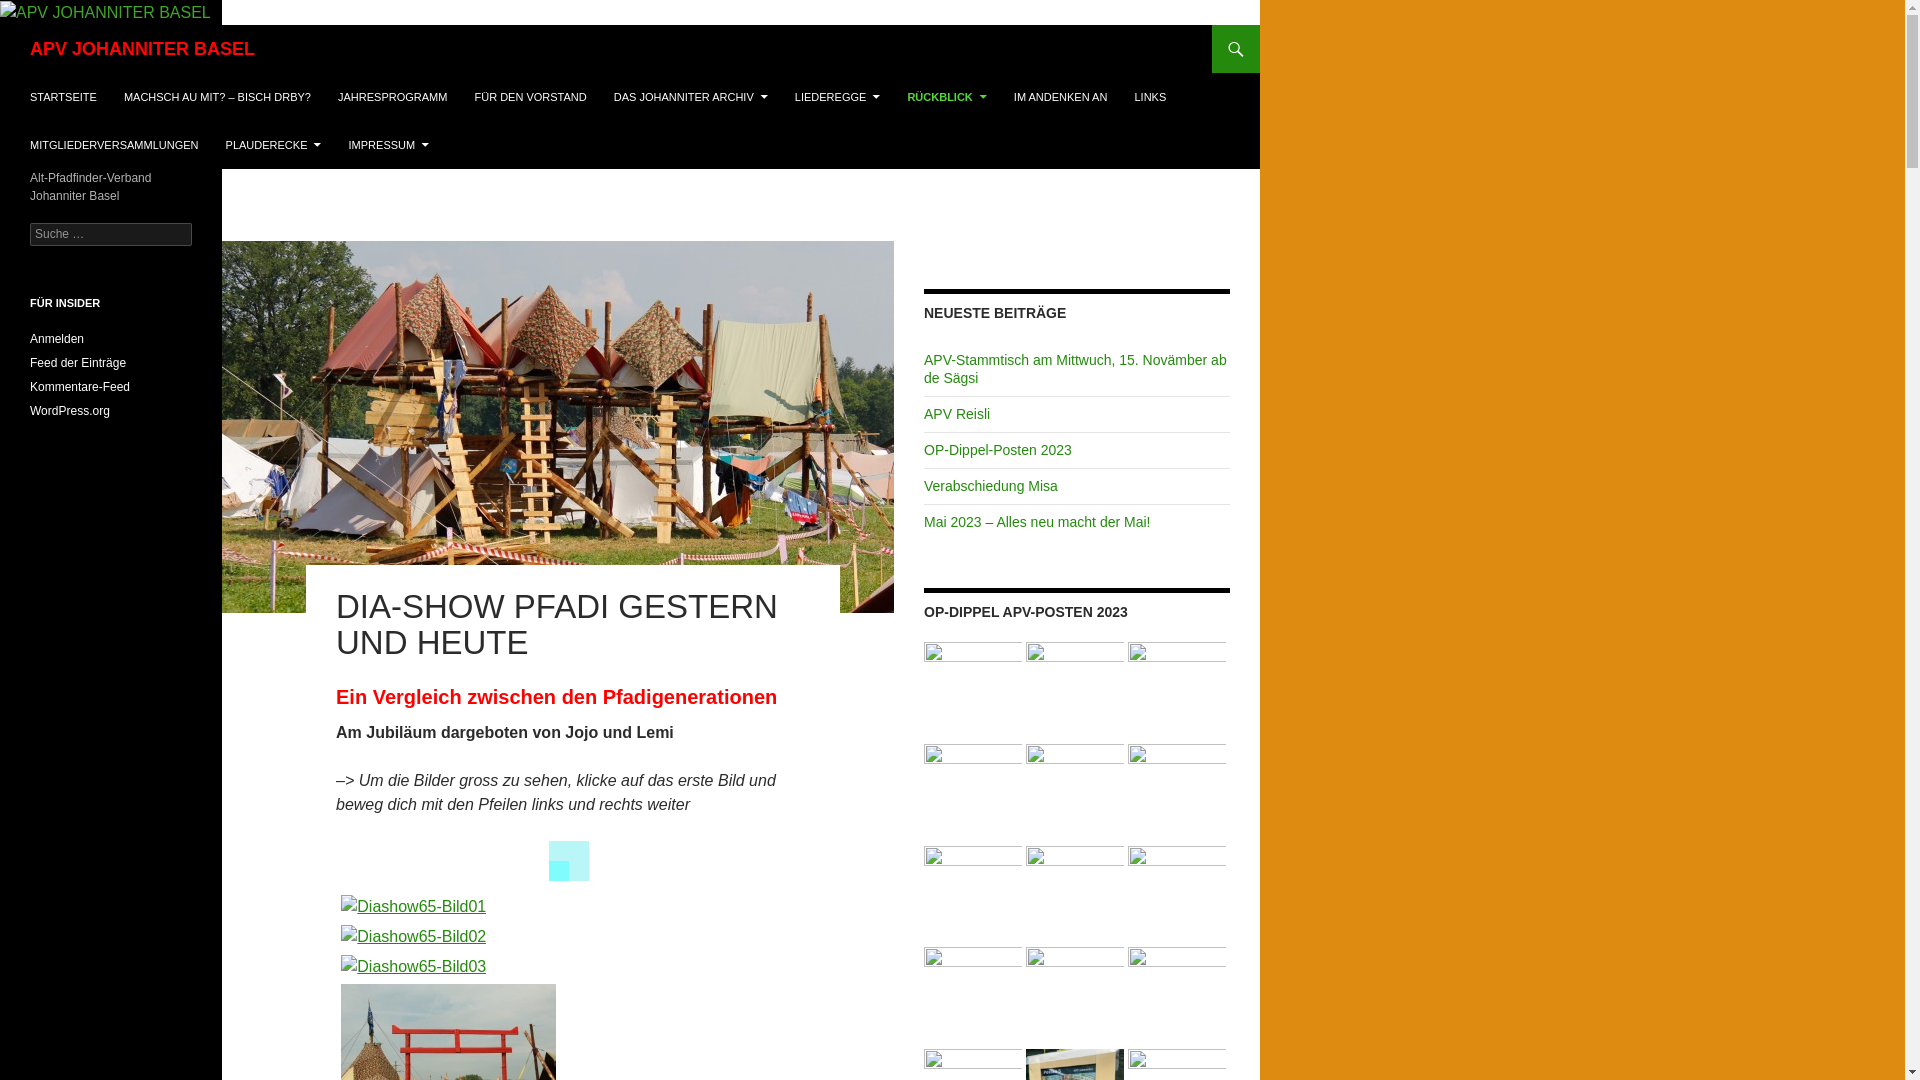 This screenshot has height=1080, width=1920. Describe the element at coordinates (114, 145) in the screenshot. I see `MITGLIEDERVERSAMMLUNGEN` at that location.